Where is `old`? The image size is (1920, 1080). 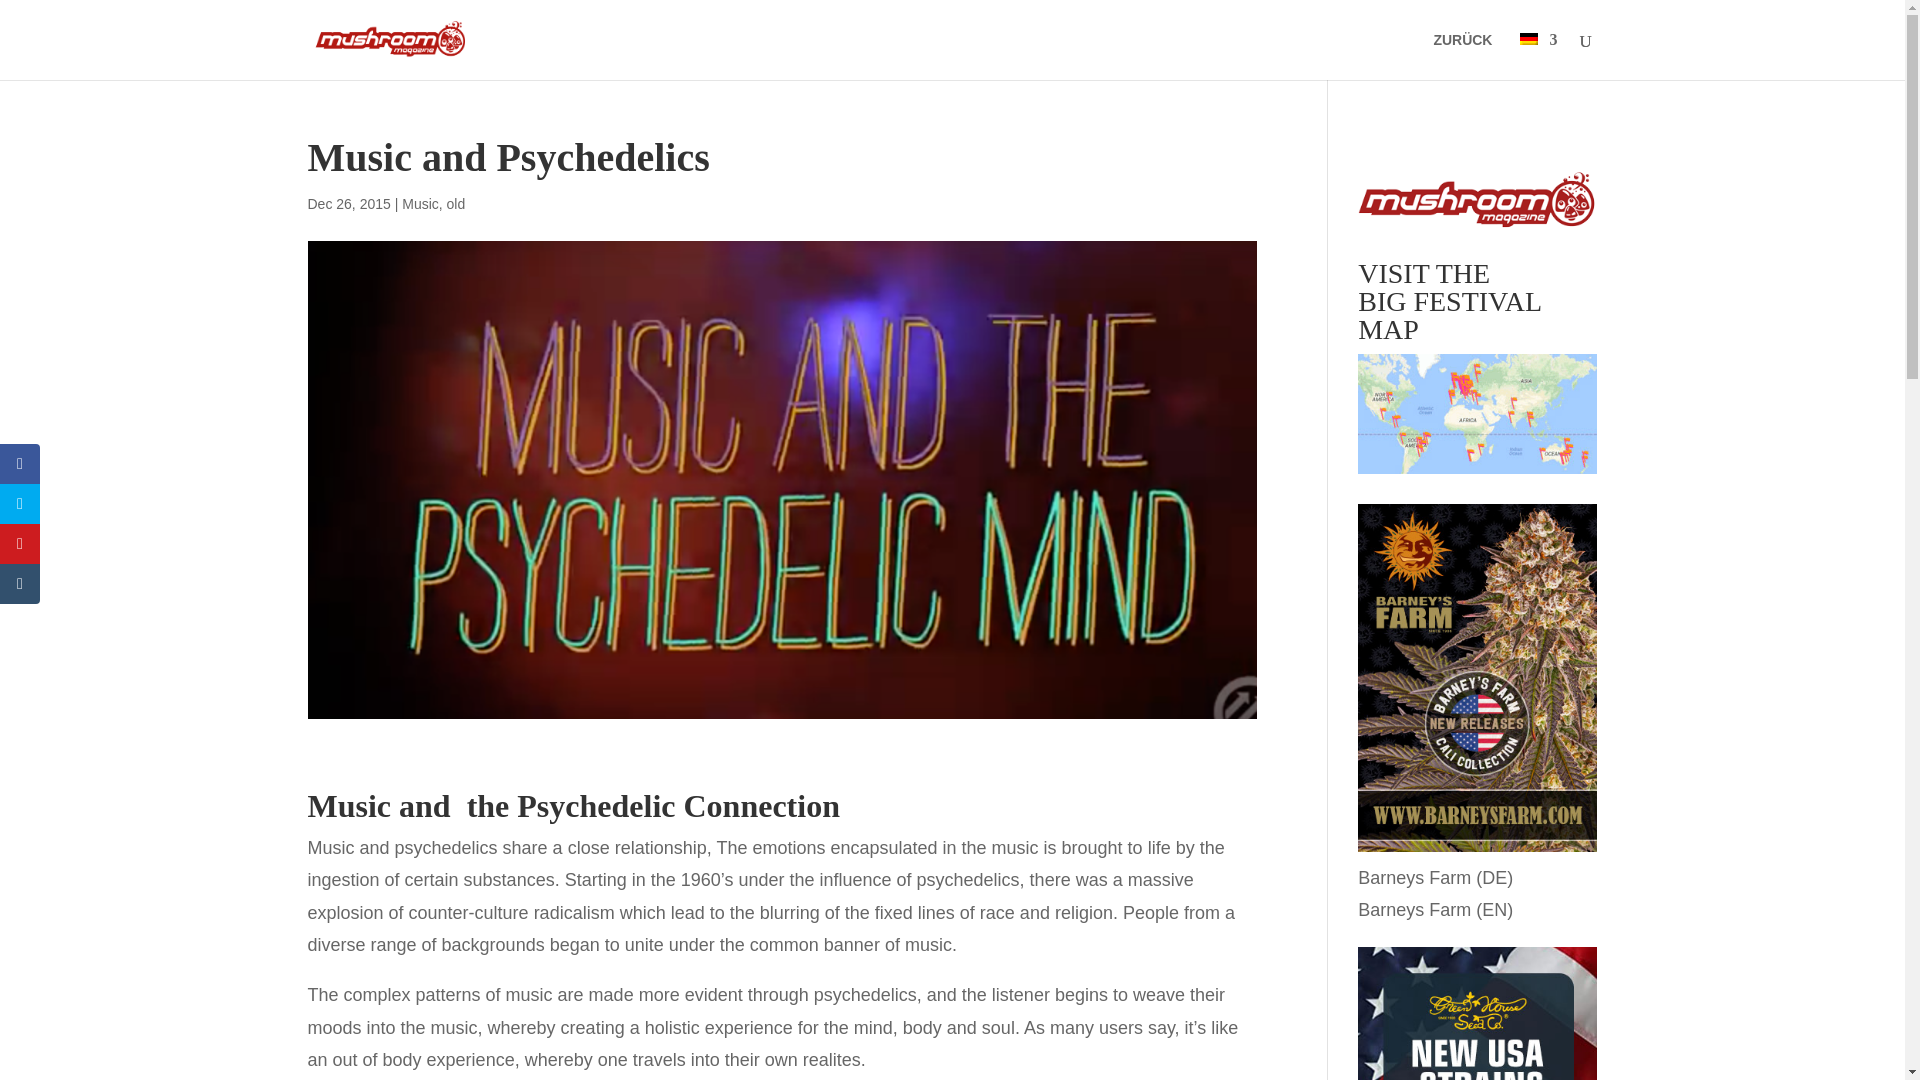 old is located at coordinates (456, 203).